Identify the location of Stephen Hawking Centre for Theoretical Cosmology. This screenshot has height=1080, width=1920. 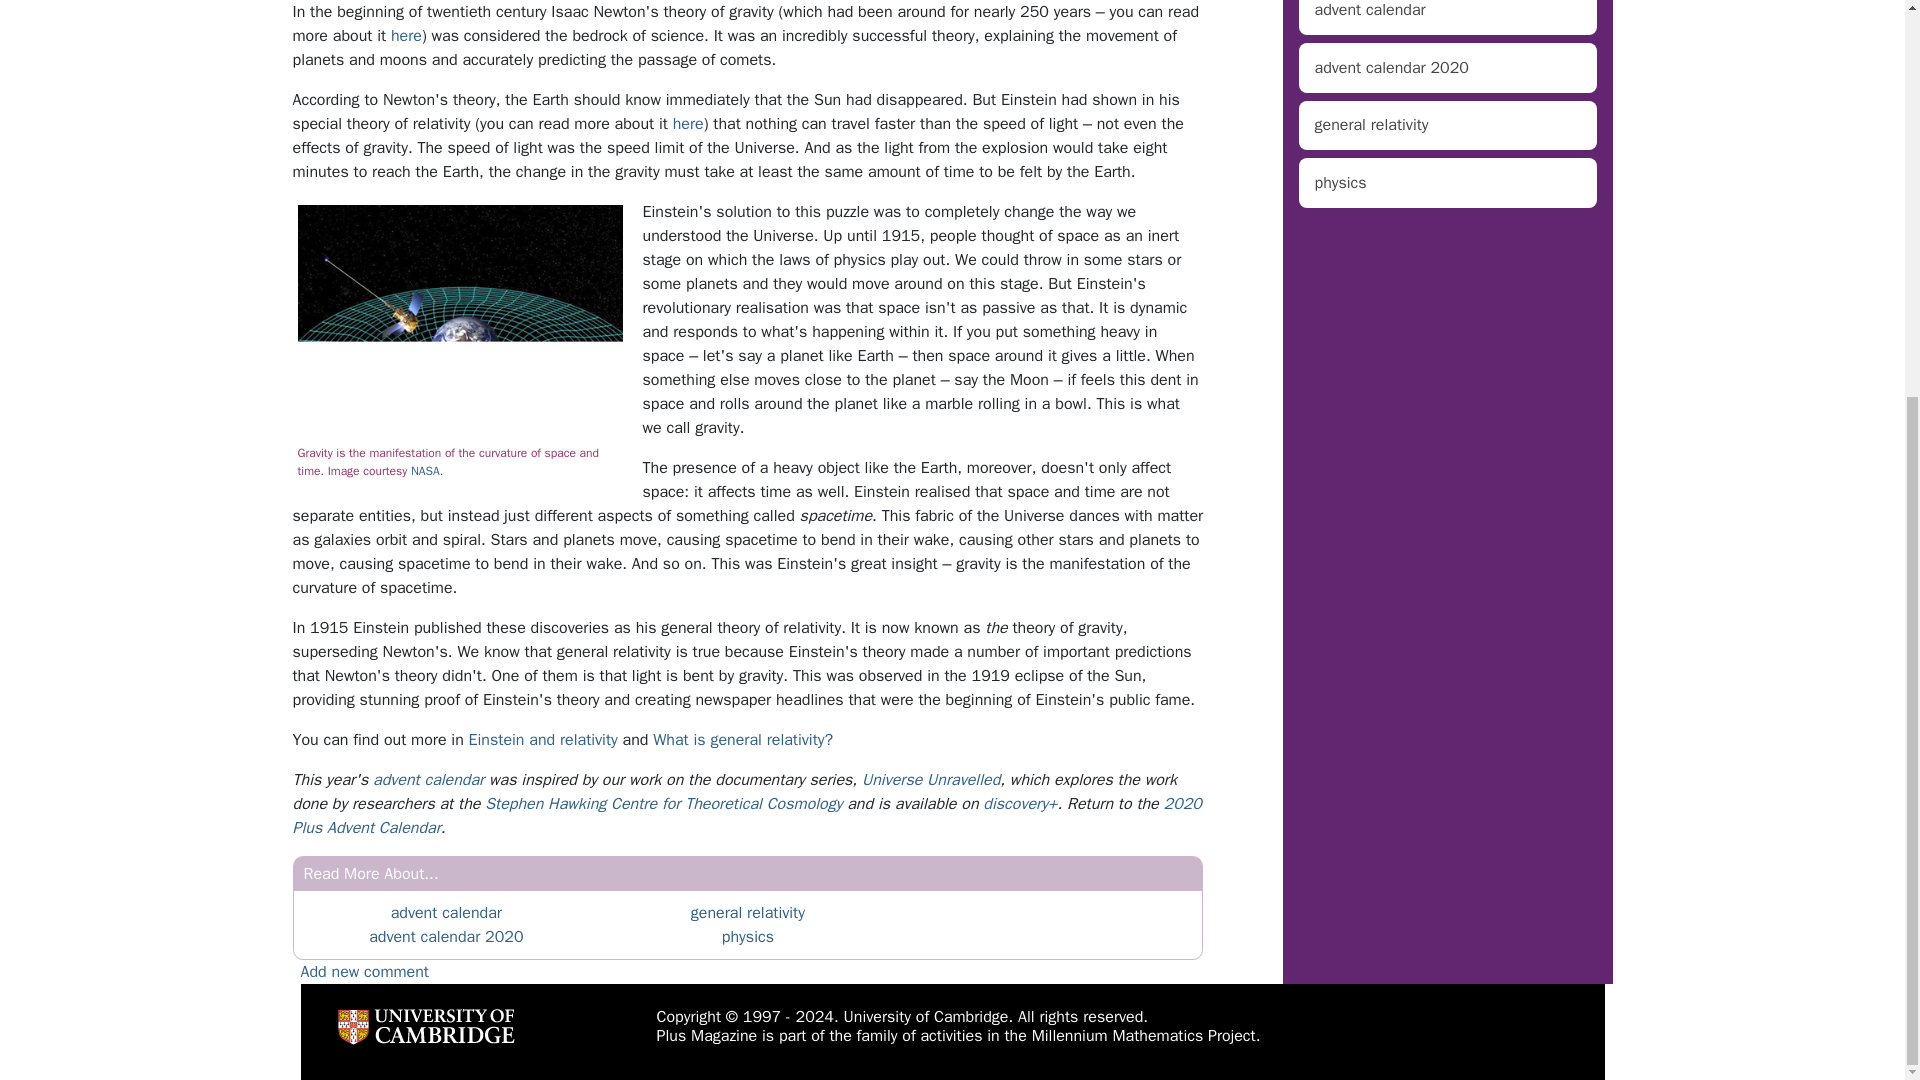
(664, 804).